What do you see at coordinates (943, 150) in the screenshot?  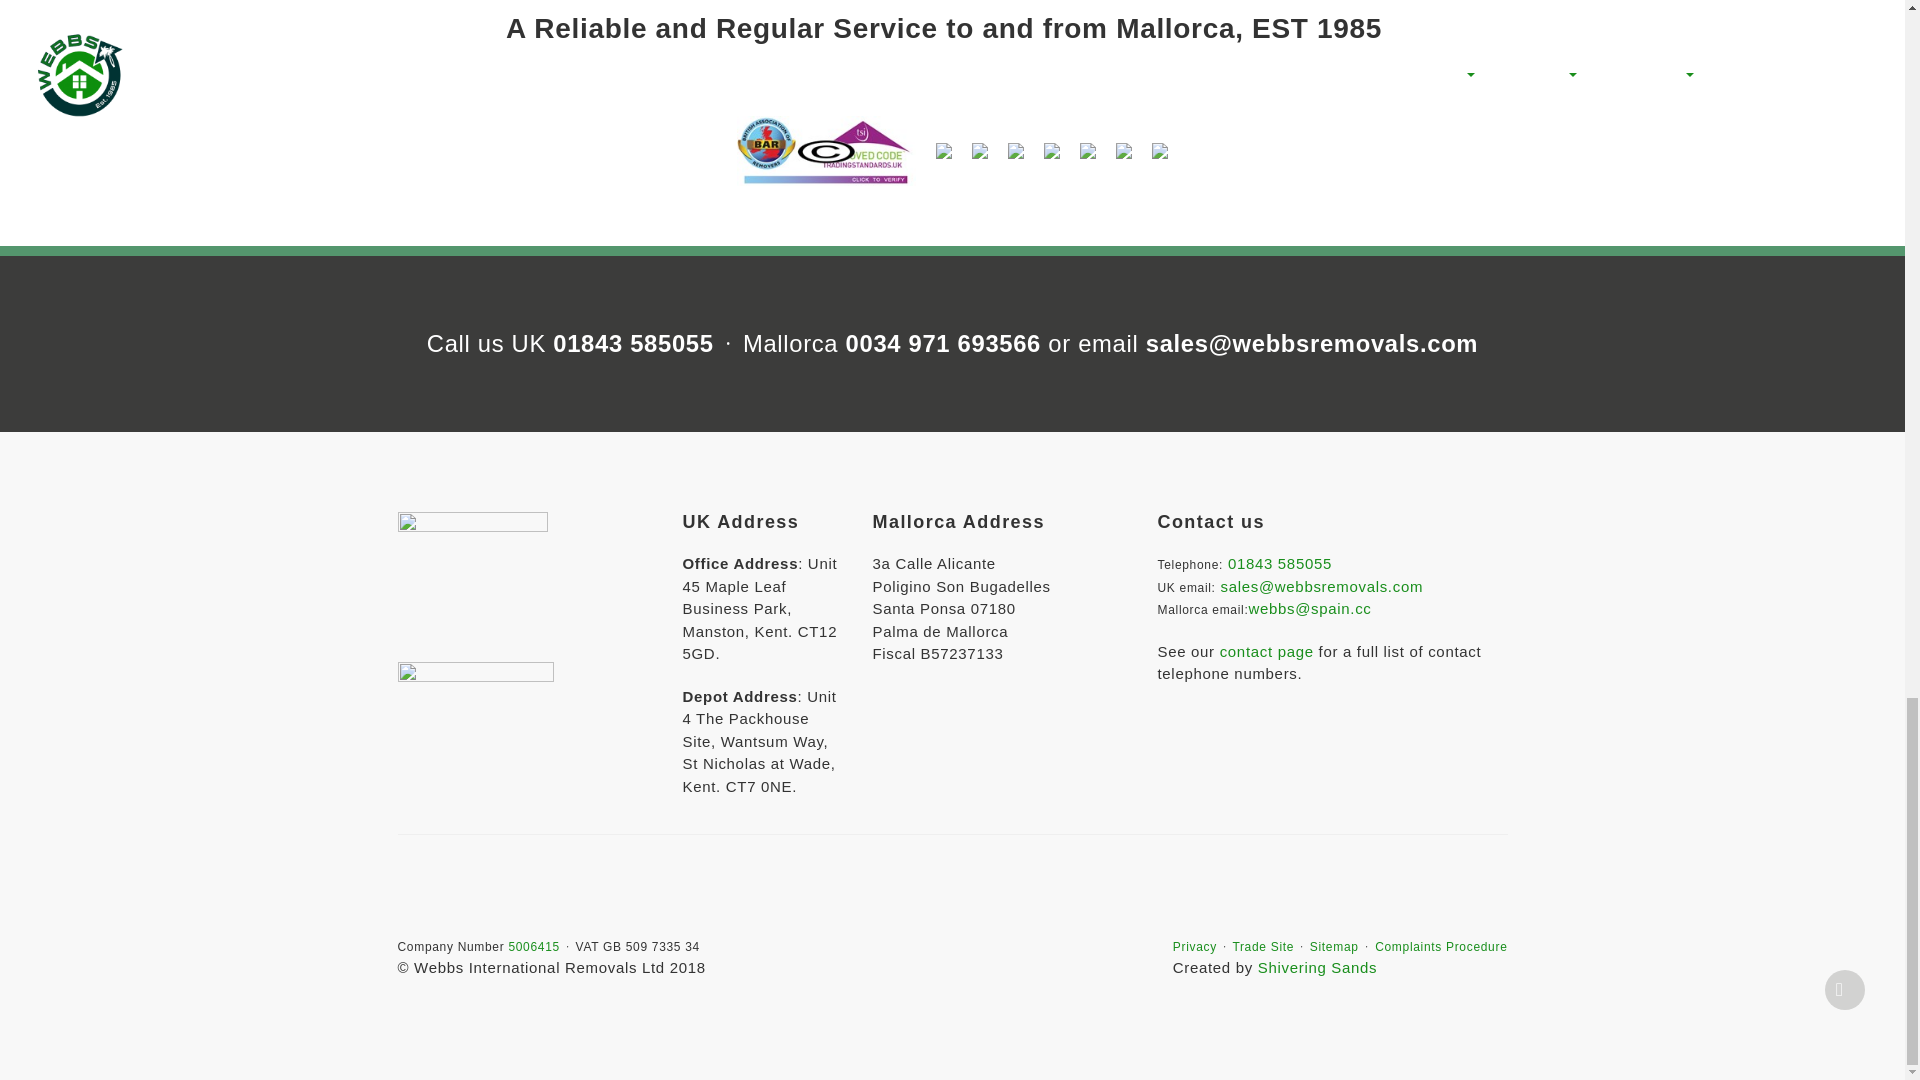 I see `Visit BAR` at bounding box center [943, 150].